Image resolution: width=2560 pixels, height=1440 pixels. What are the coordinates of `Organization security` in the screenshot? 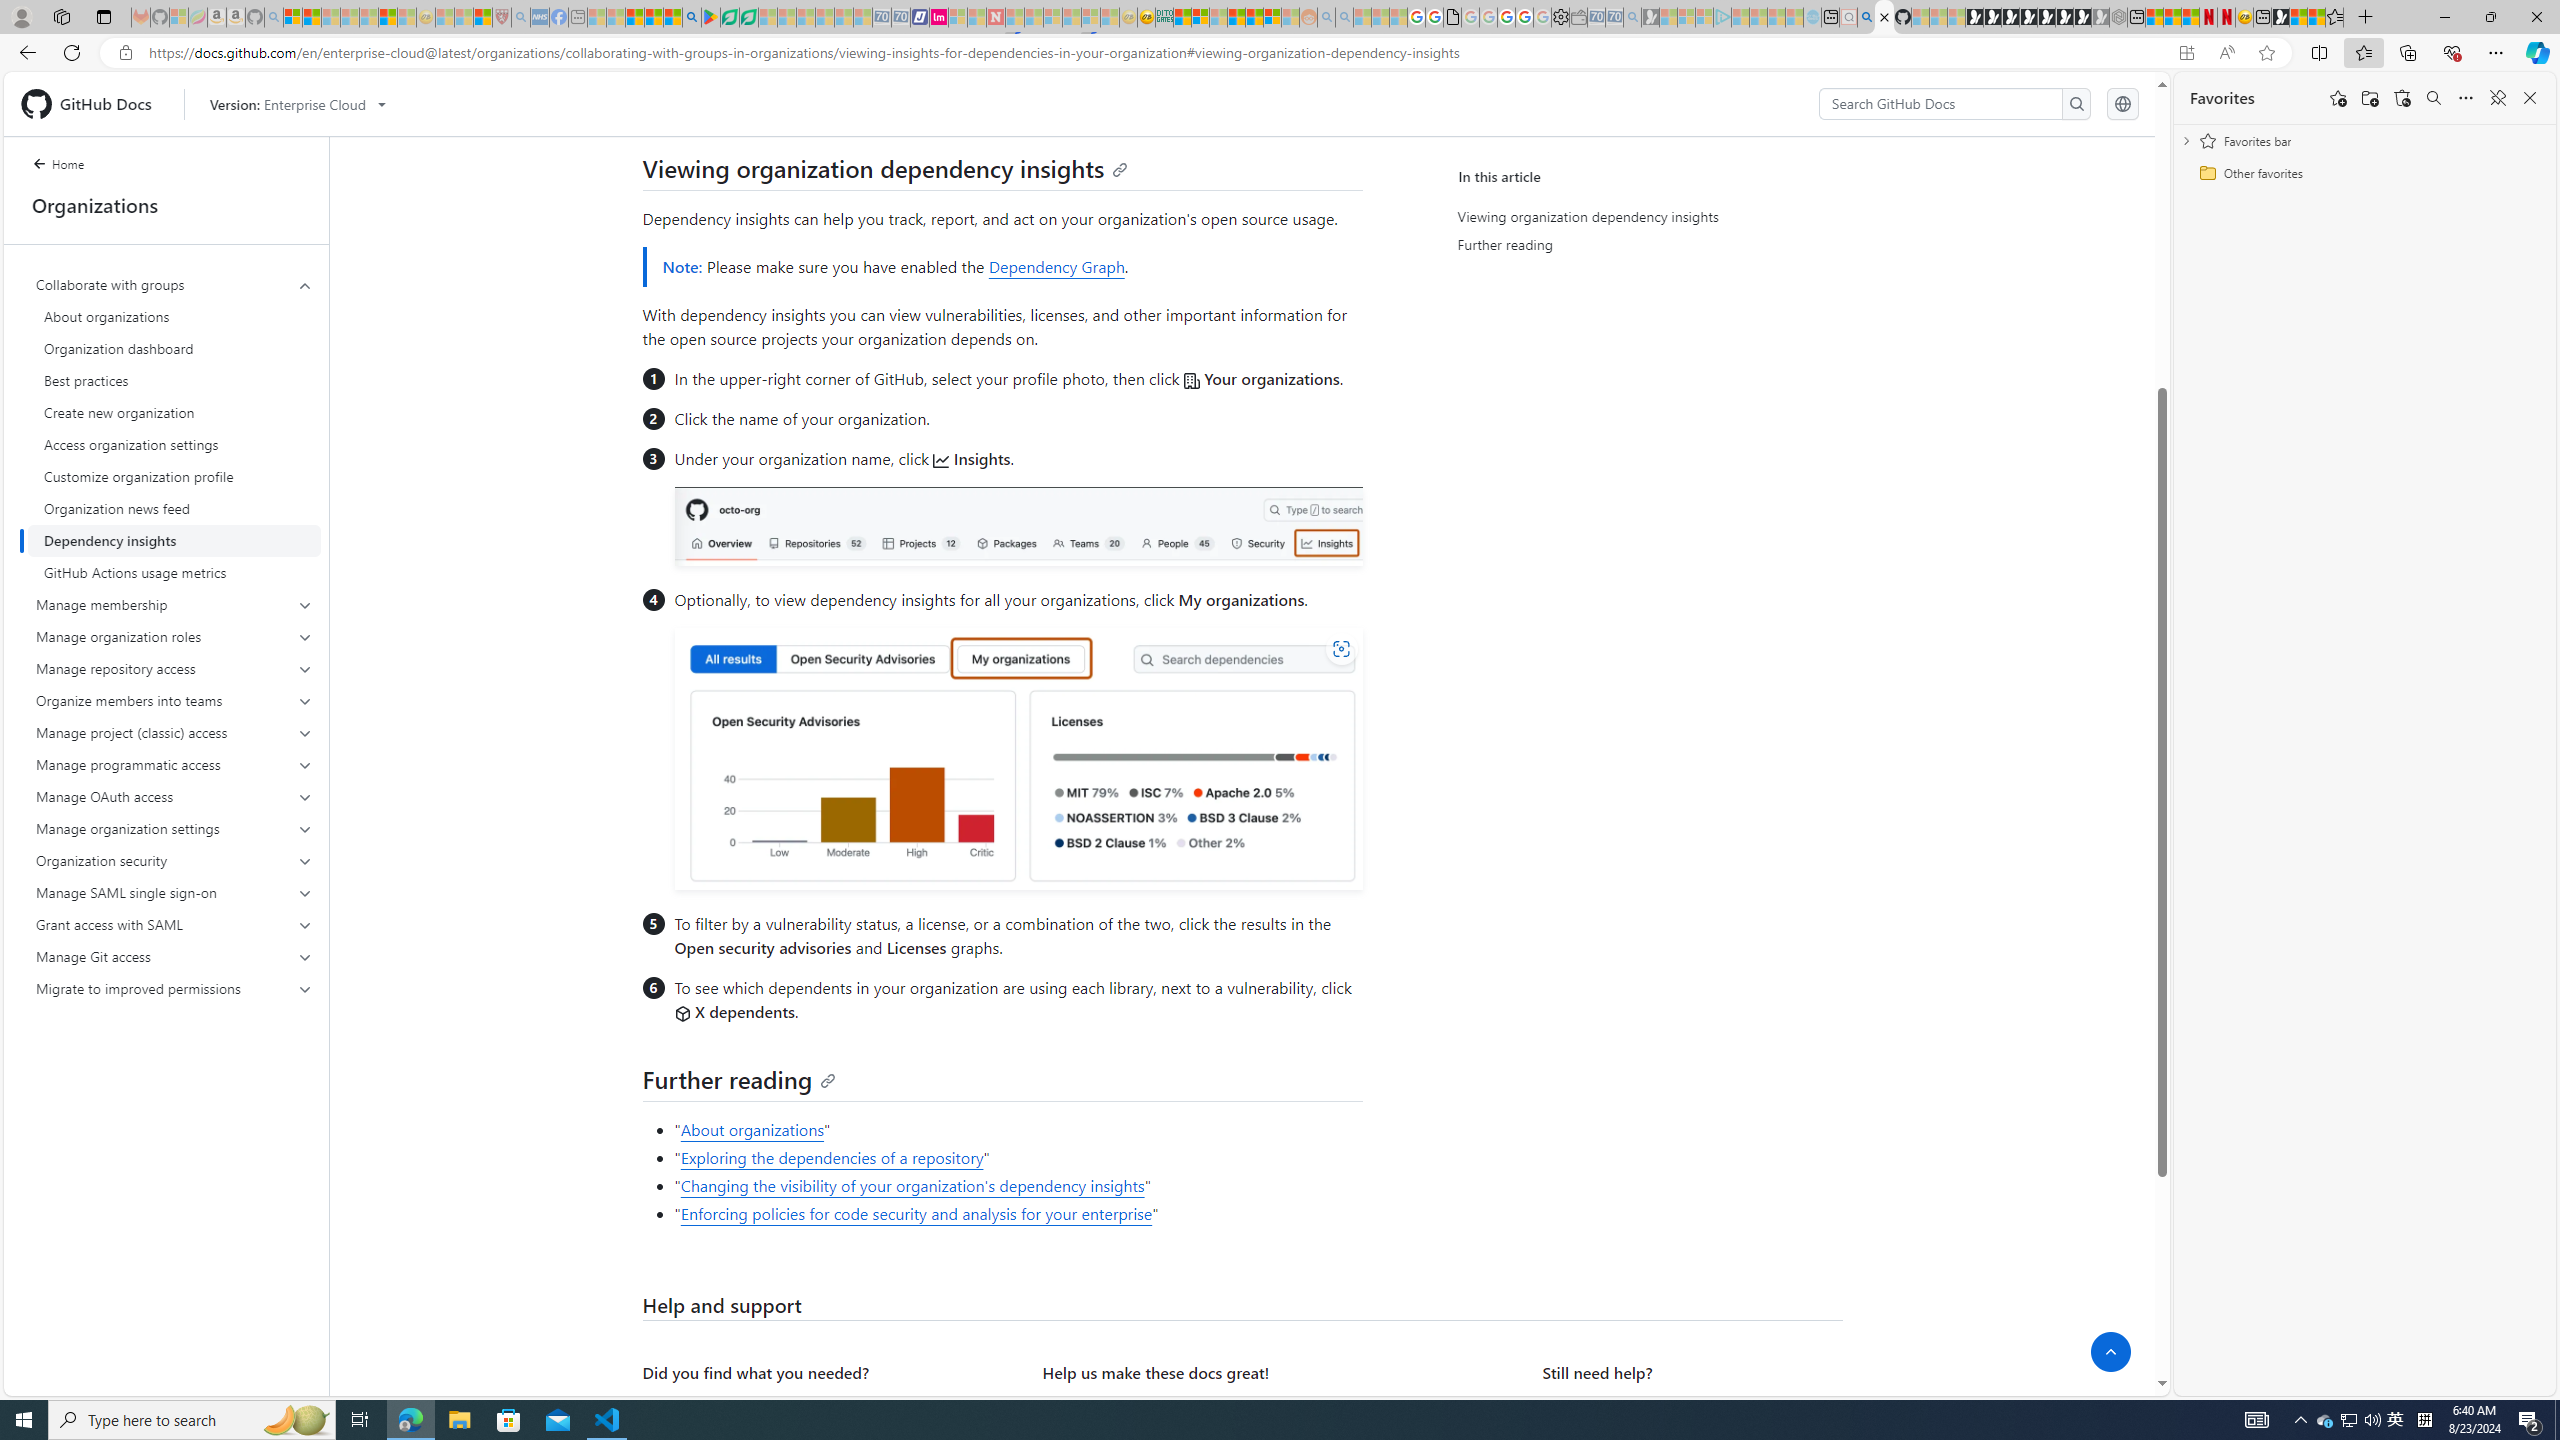 It's located at (175, 860).